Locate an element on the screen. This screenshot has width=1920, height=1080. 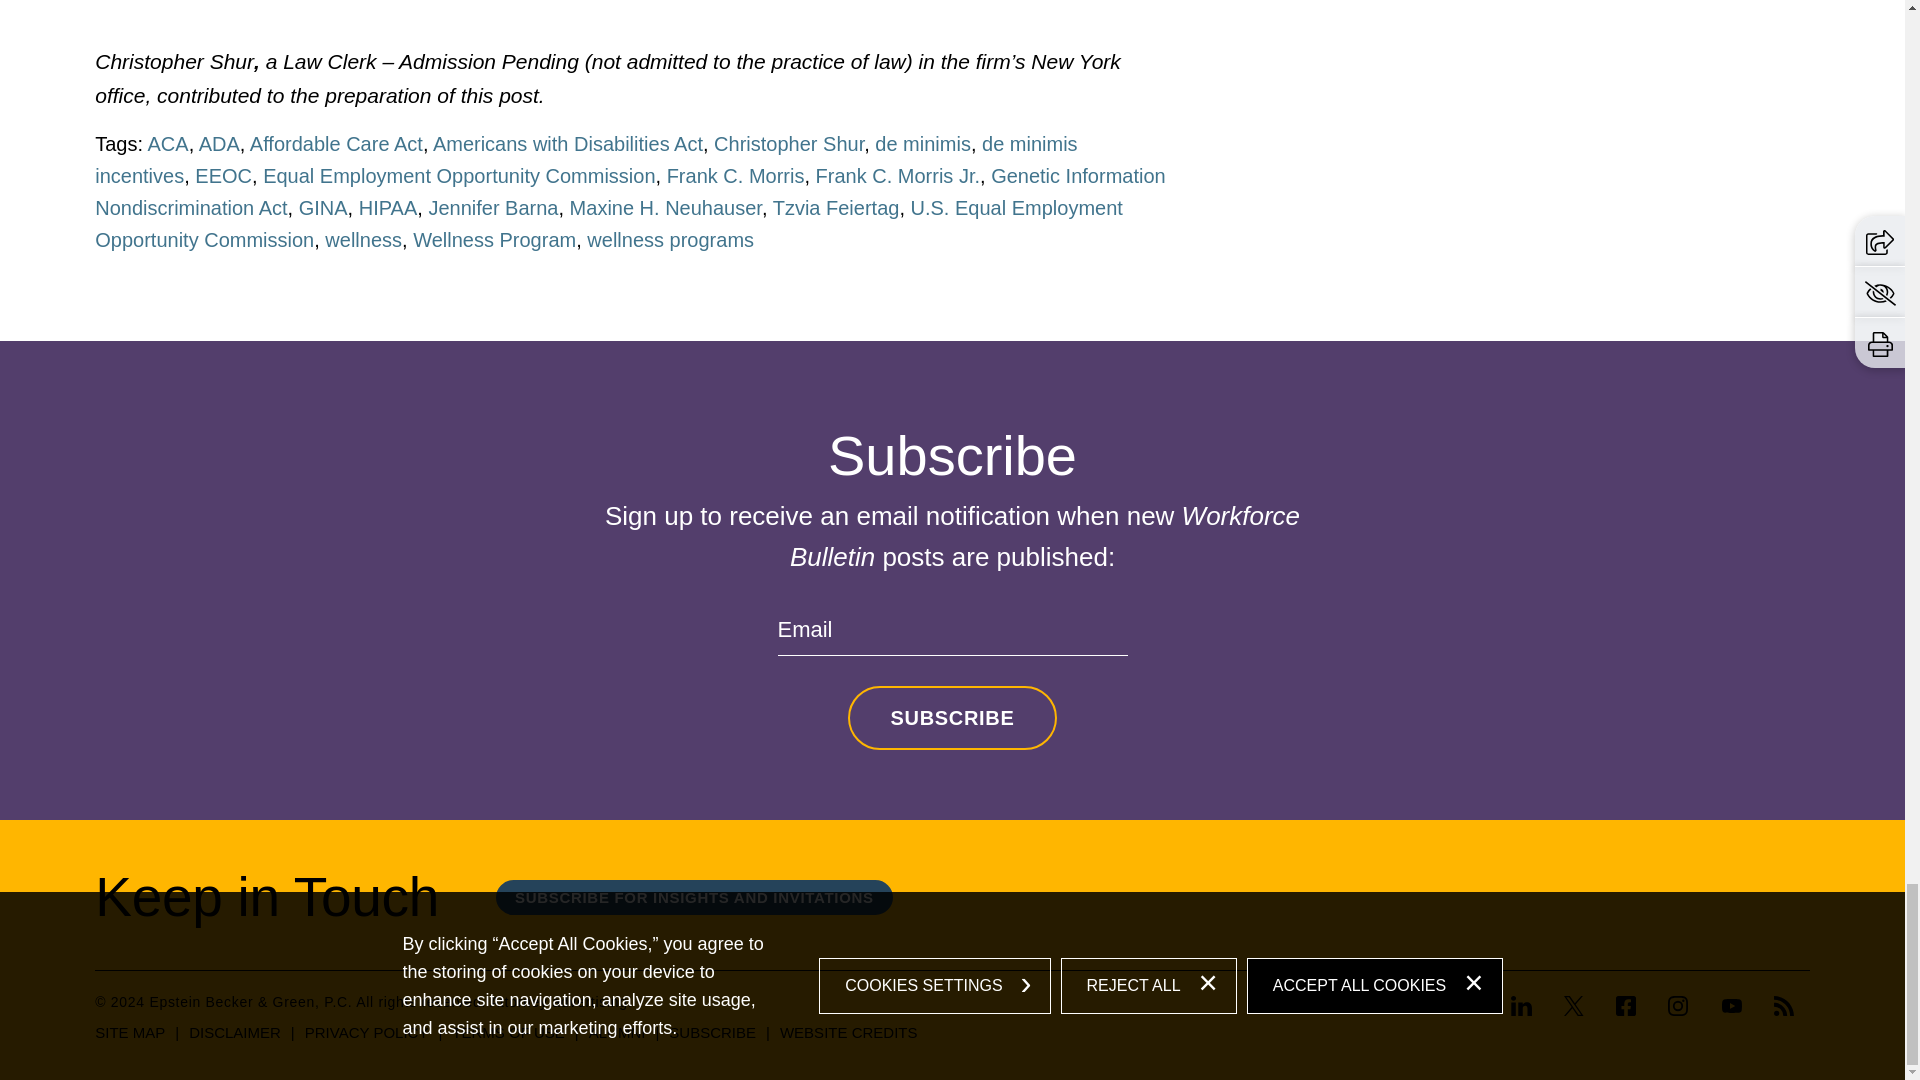
Twitter is located at coordinates (1573, 1008).